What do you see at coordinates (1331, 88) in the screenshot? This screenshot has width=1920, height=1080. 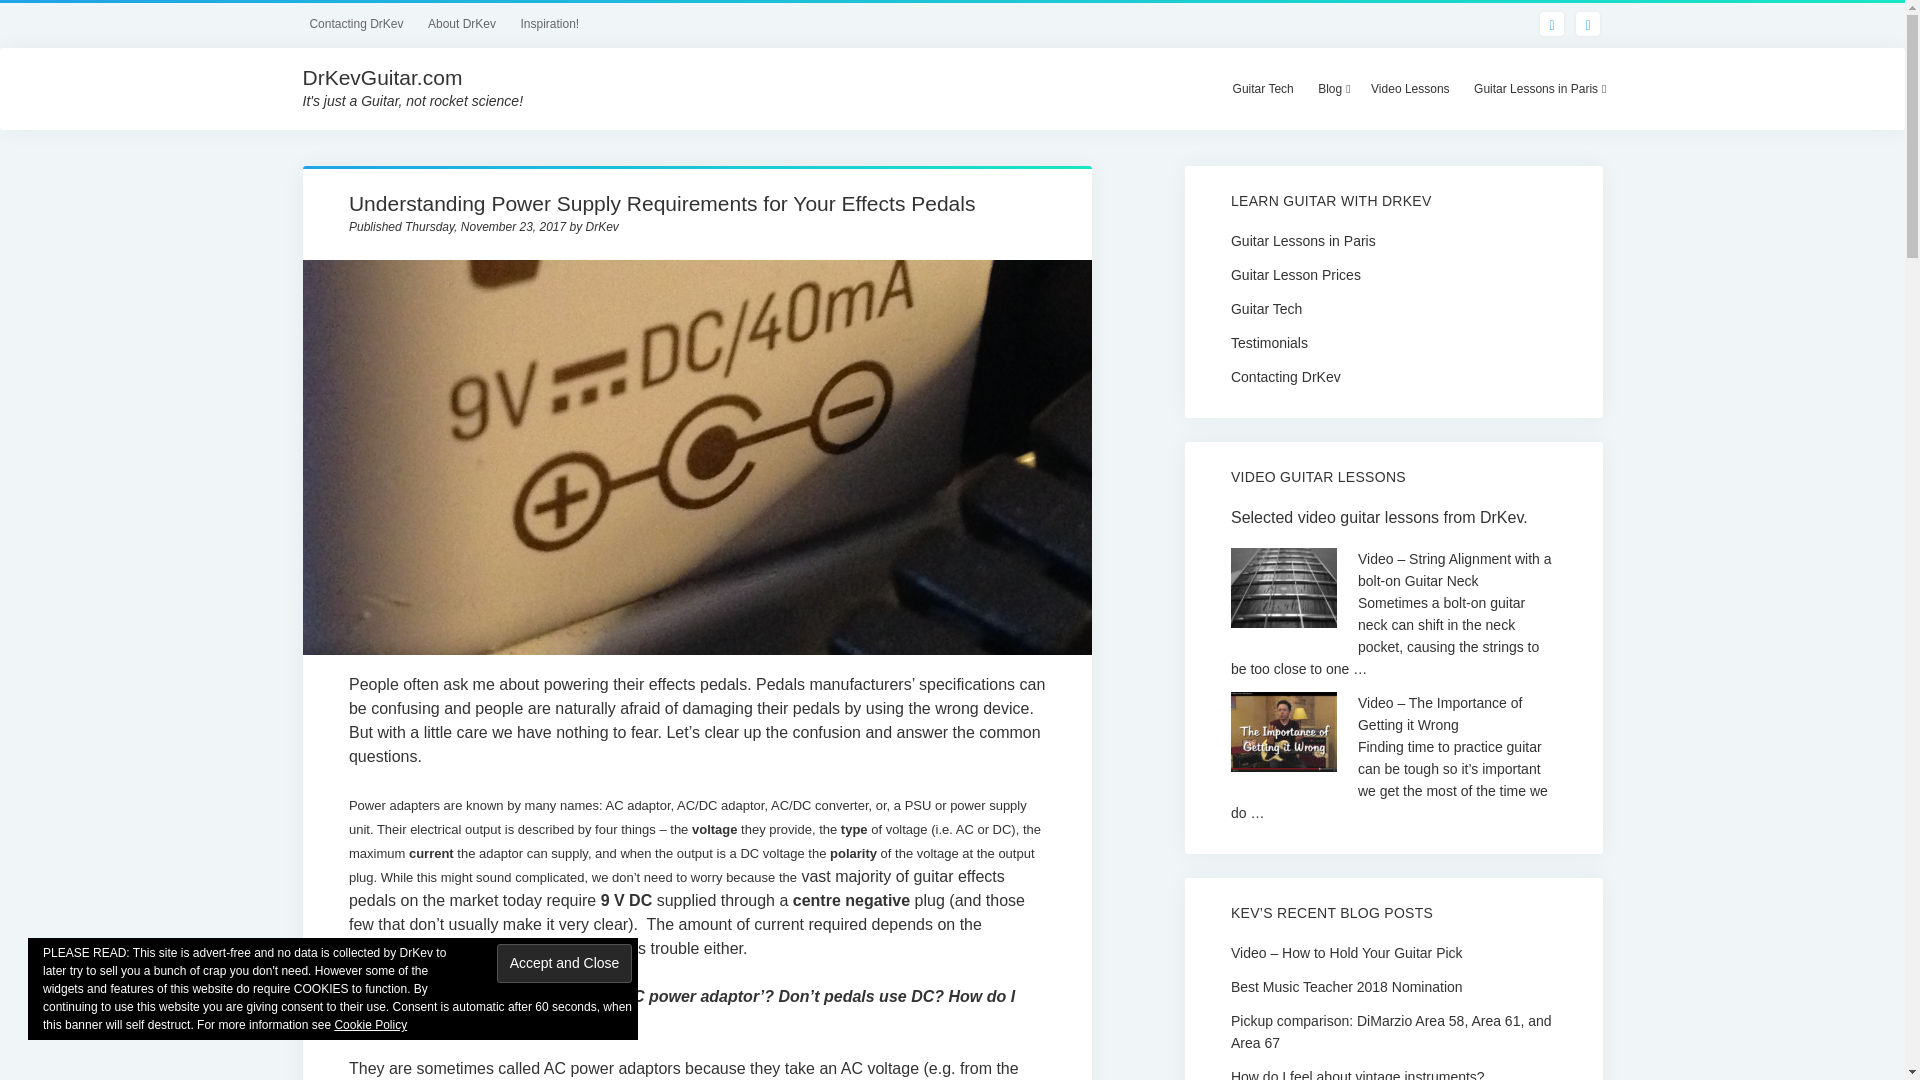 I see `Blog` at bounding box center [1331, 88].